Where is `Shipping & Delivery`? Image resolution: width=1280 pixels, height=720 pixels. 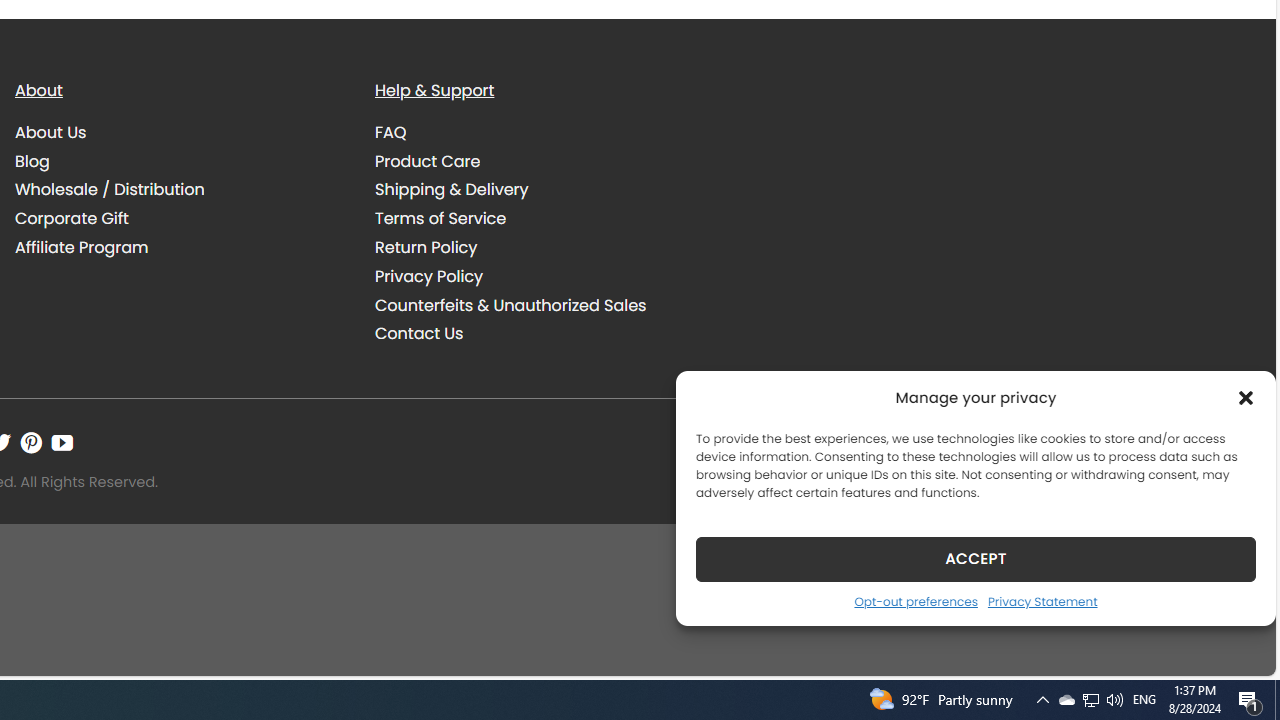 Shipping & Delivery is located at coordinates (540, 190).